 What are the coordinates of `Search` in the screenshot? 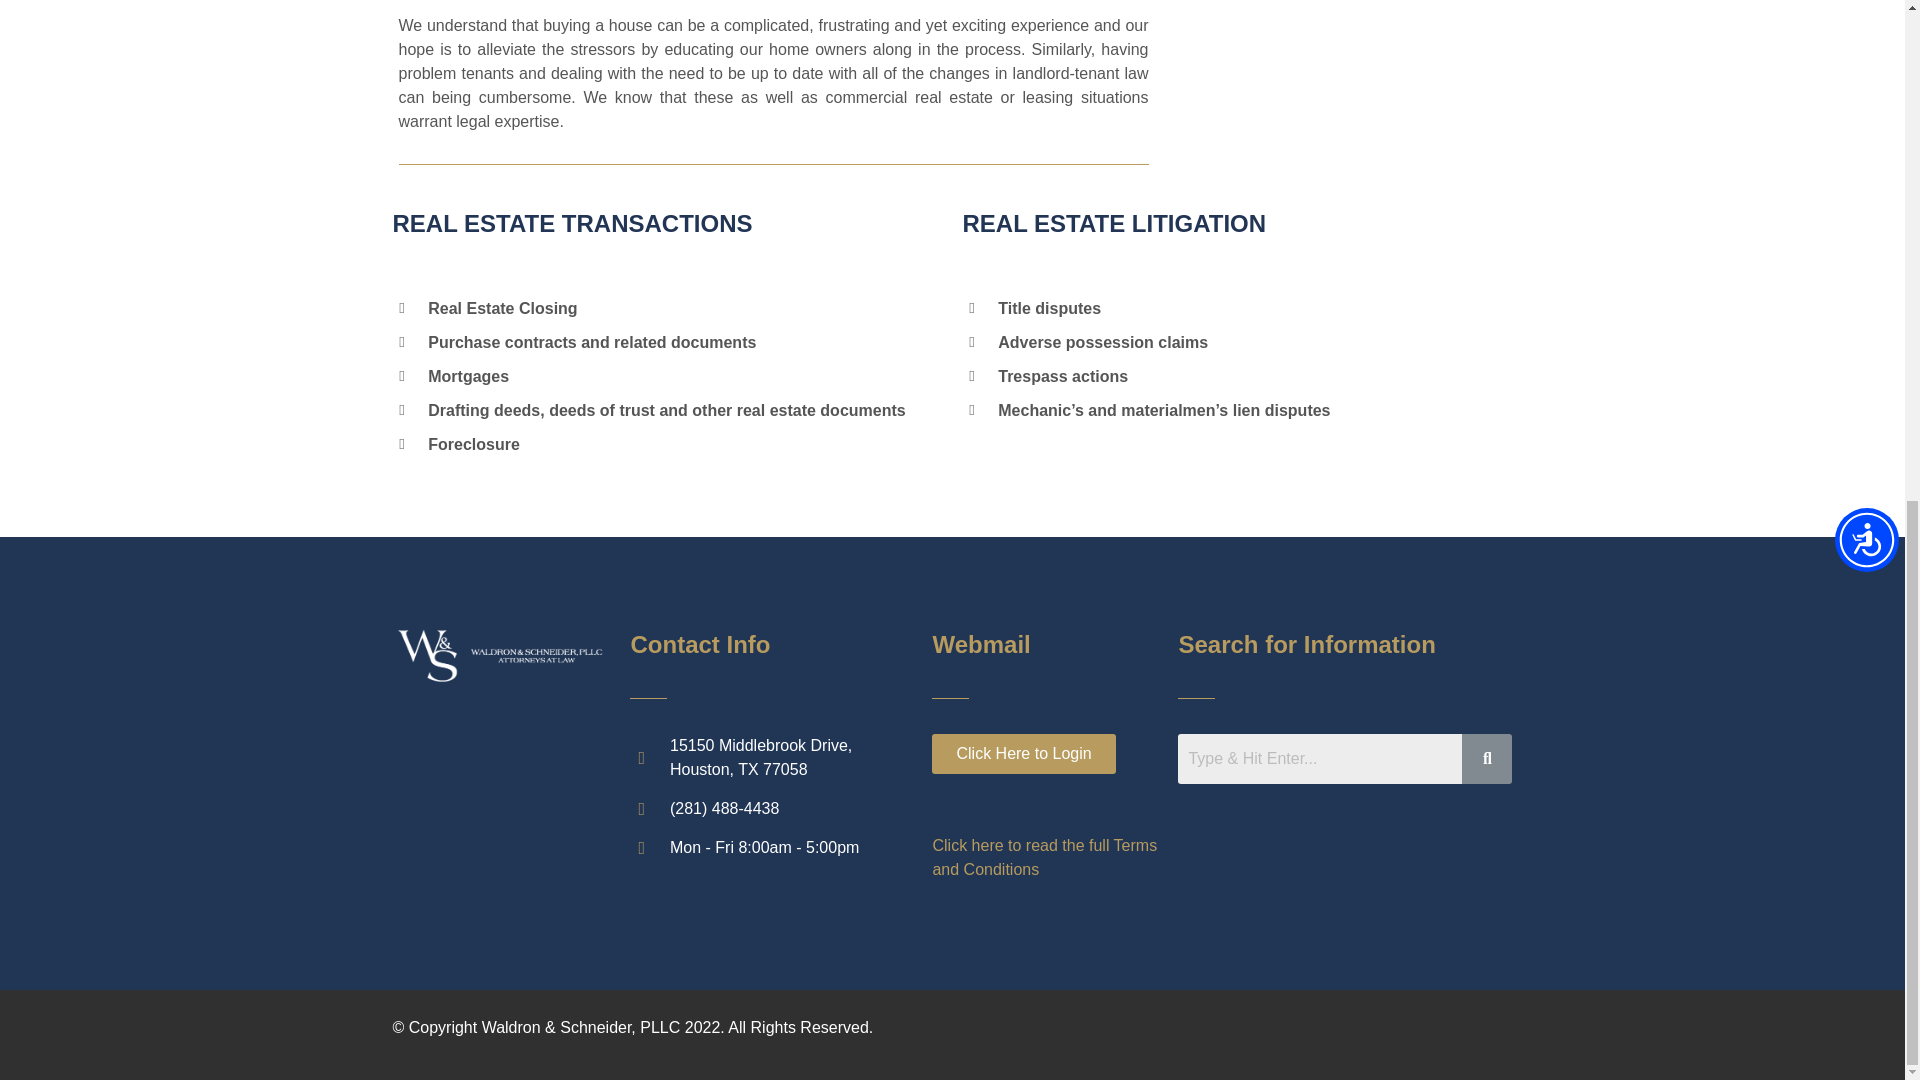 It's located at (1320, 759).